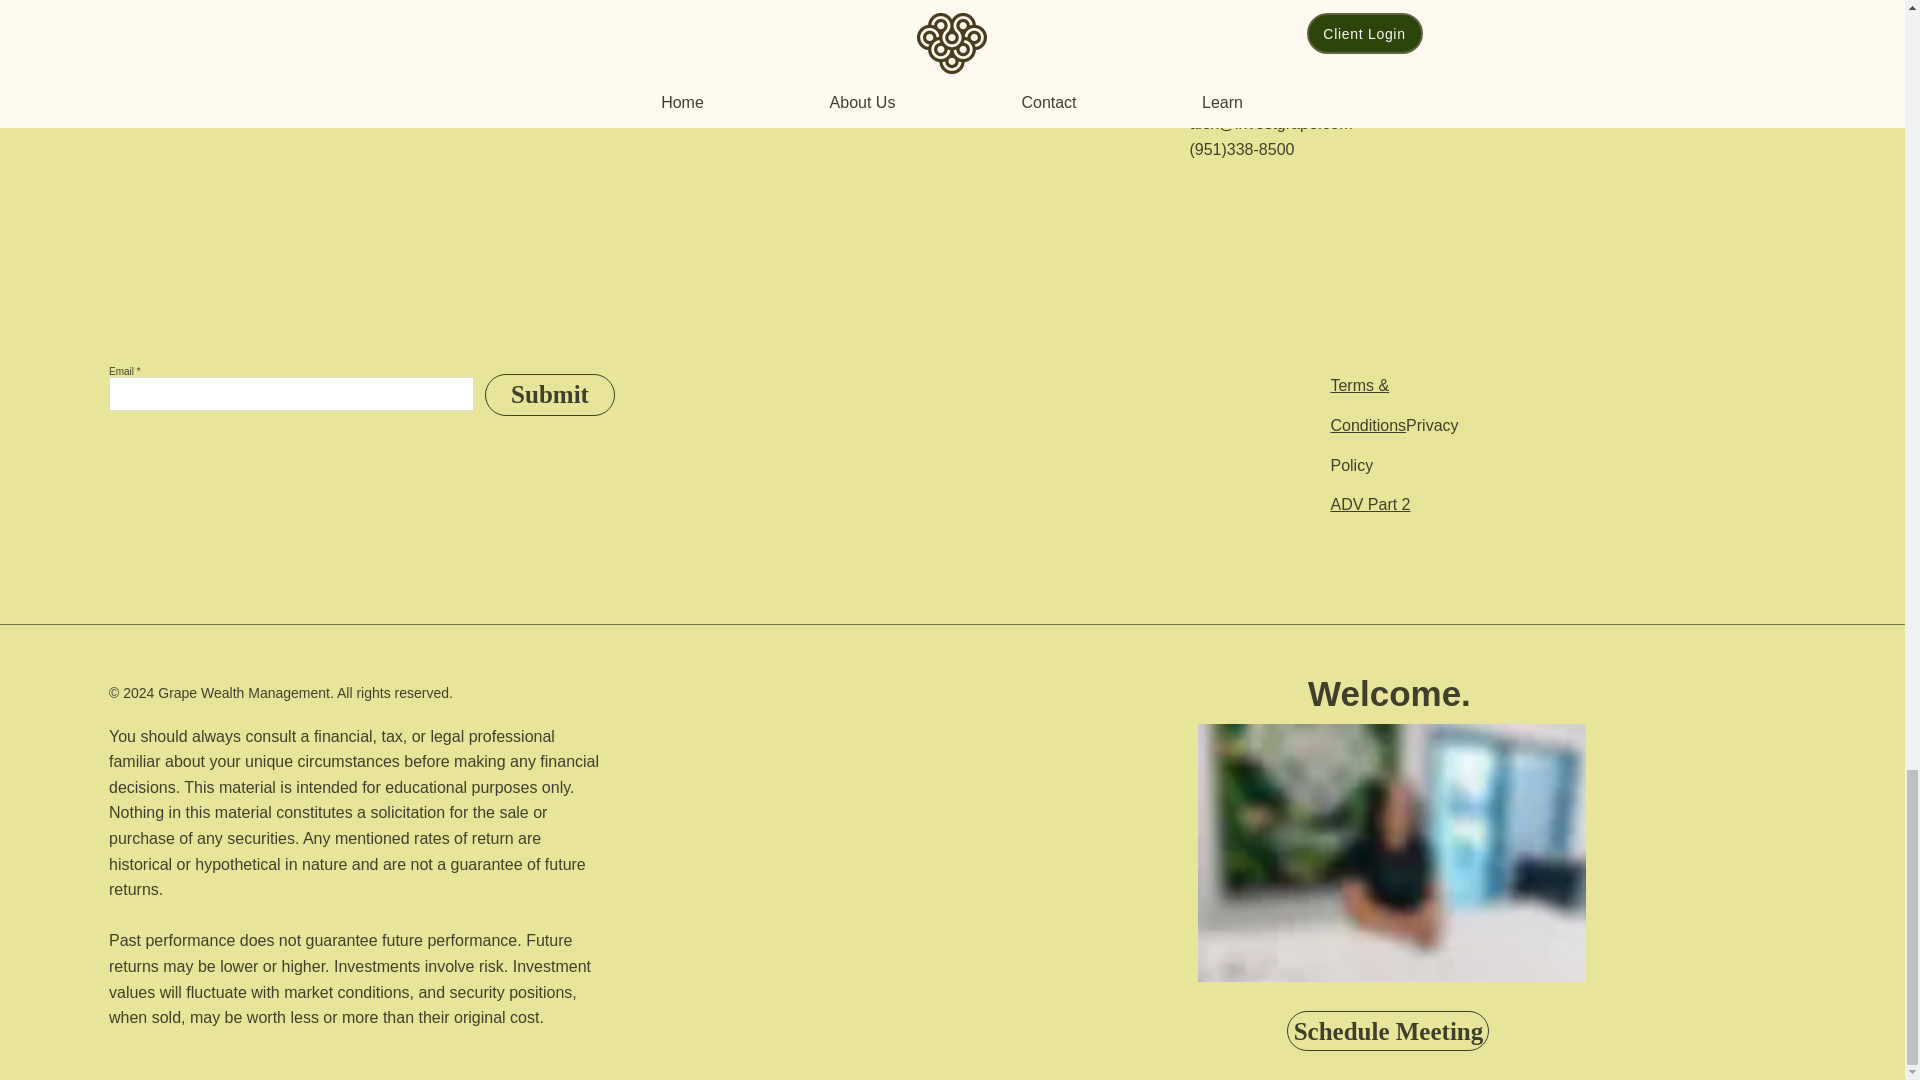  What do you see at coordinates (550, 394) in the screenshot?
I see `Submit` at bounding box center [550, 394].